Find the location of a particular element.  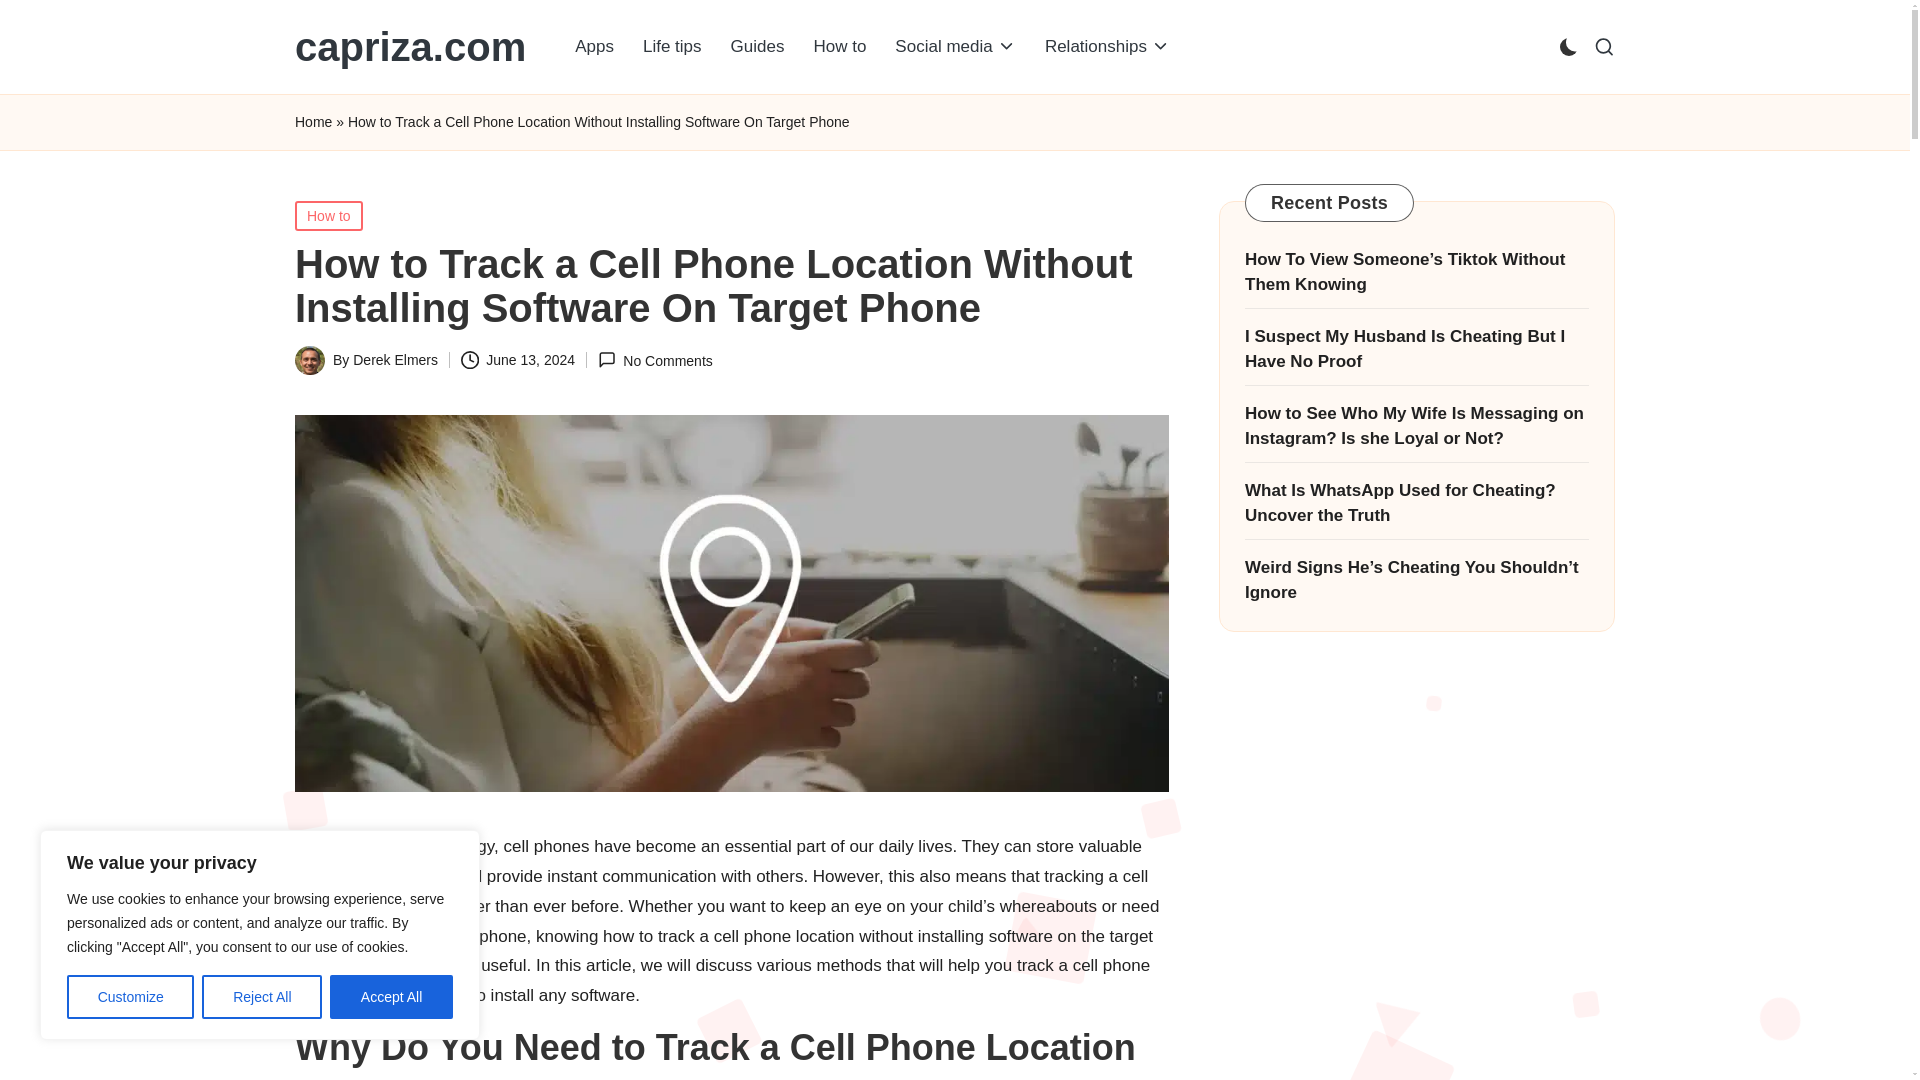

Life tips is located at coordinates (672, 46).